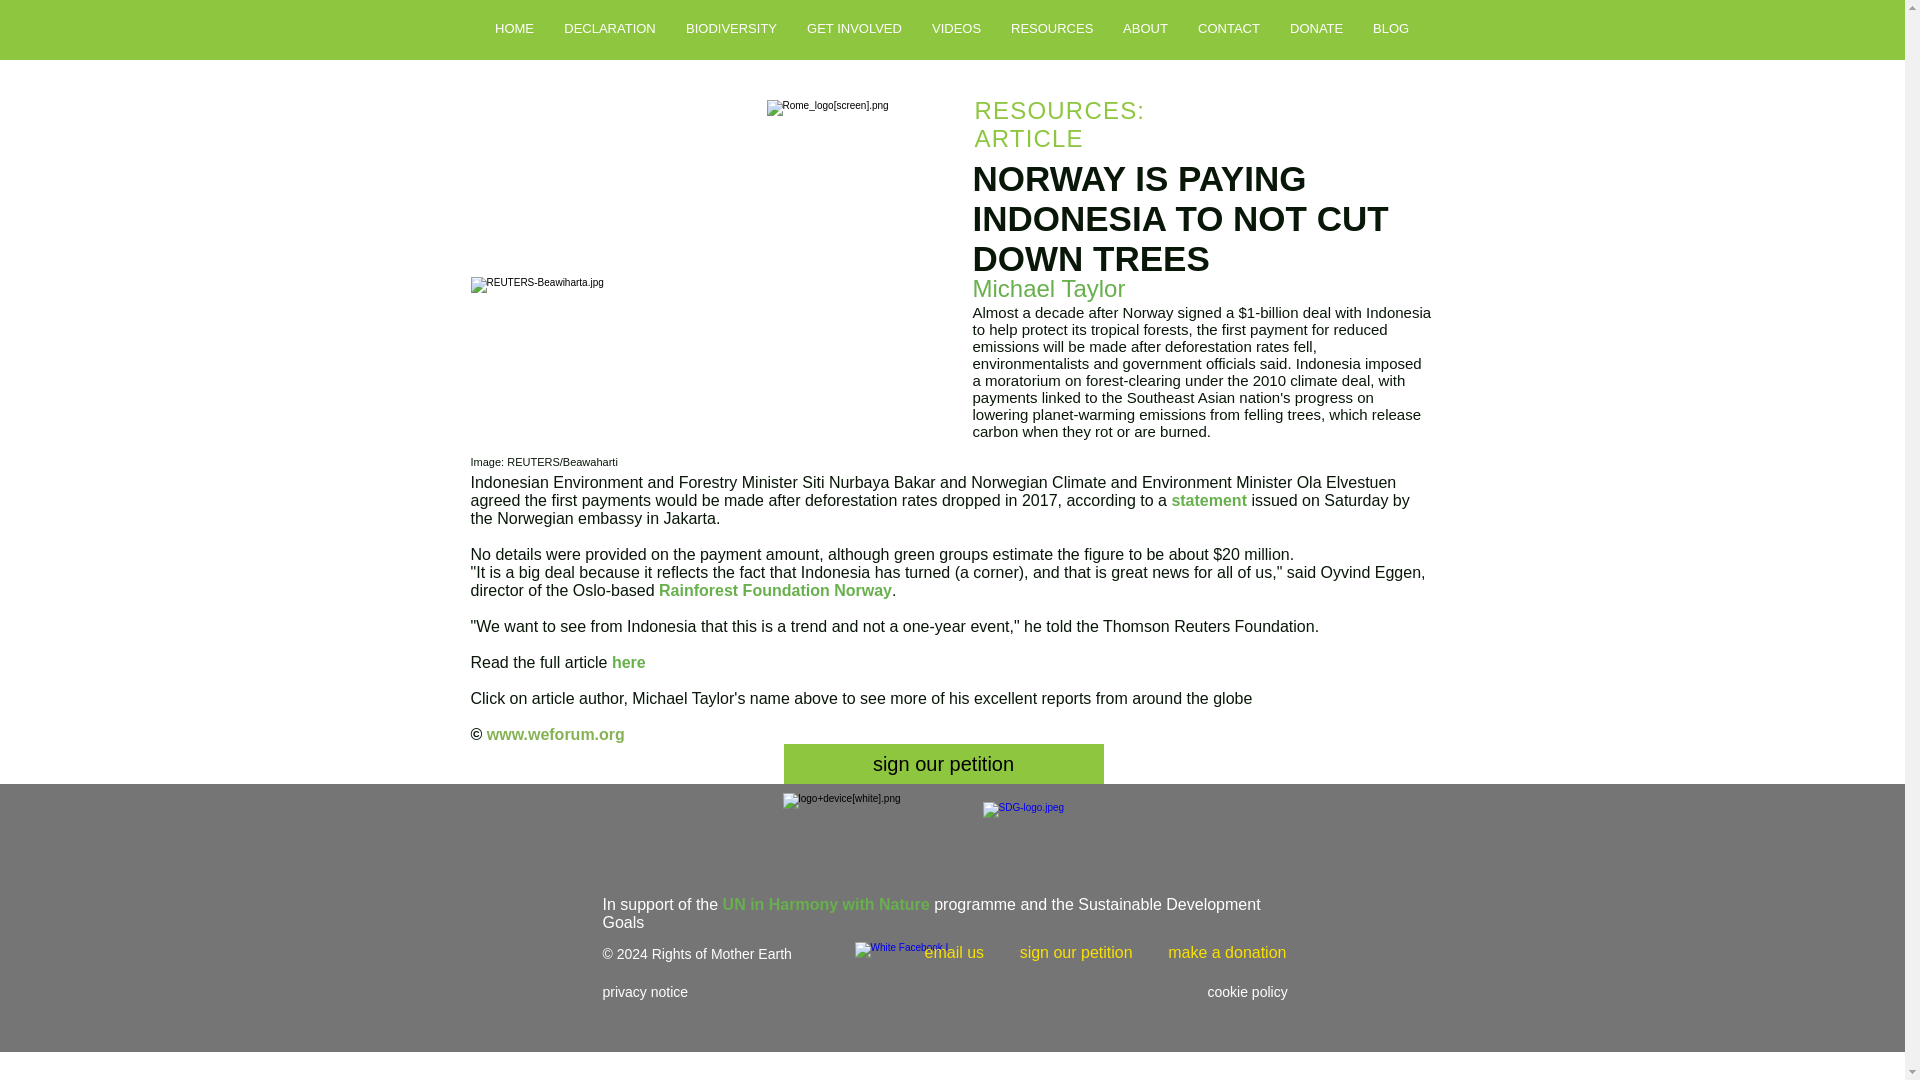 This screenshot has height=1080, width=1920. What do you see at coordinates (775, 590) in the screenshot?
I see `Rainforest Foundation Norway` at bounding box center [775, 590].